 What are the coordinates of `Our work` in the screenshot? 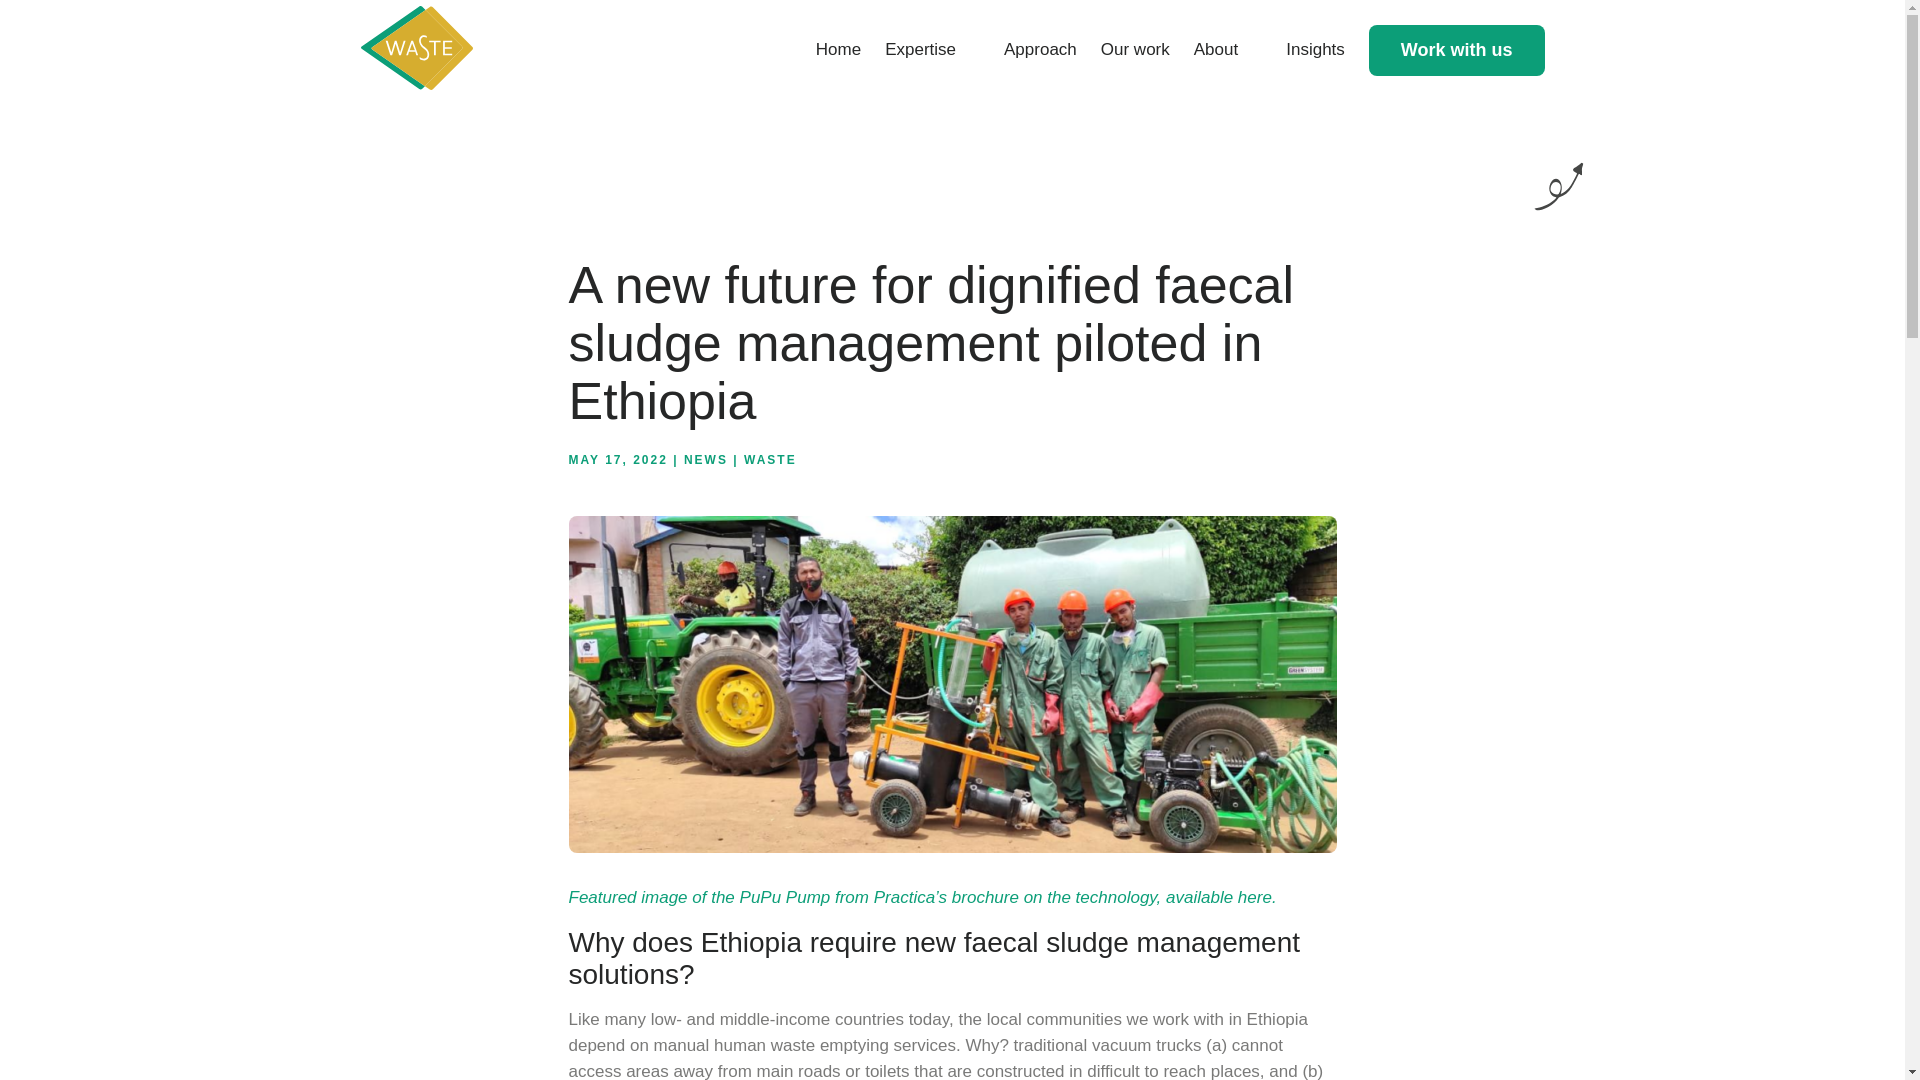 It's located at (1134, 50).